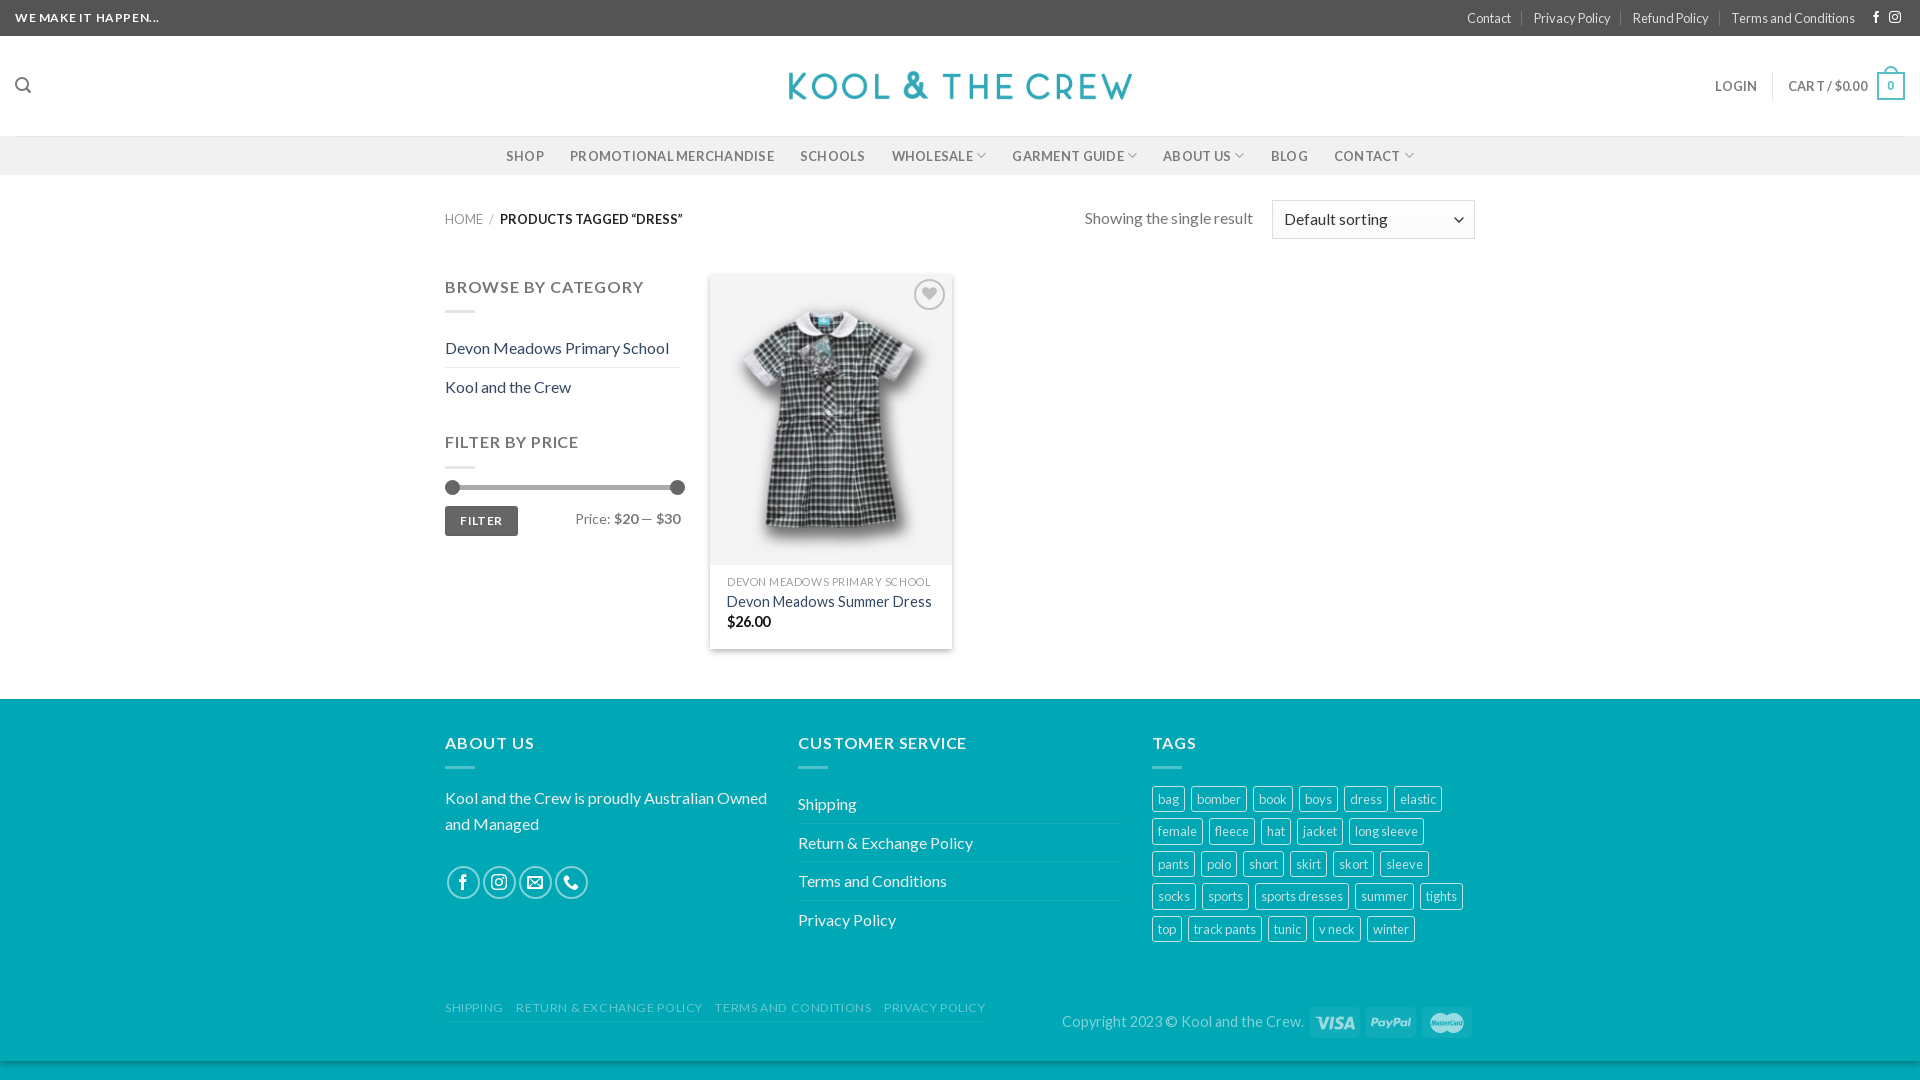 This screenshot has width=1920, height=1080. Describe the element at coordinates (1225, 929) in the screenshot. I see `track pants` at that location.